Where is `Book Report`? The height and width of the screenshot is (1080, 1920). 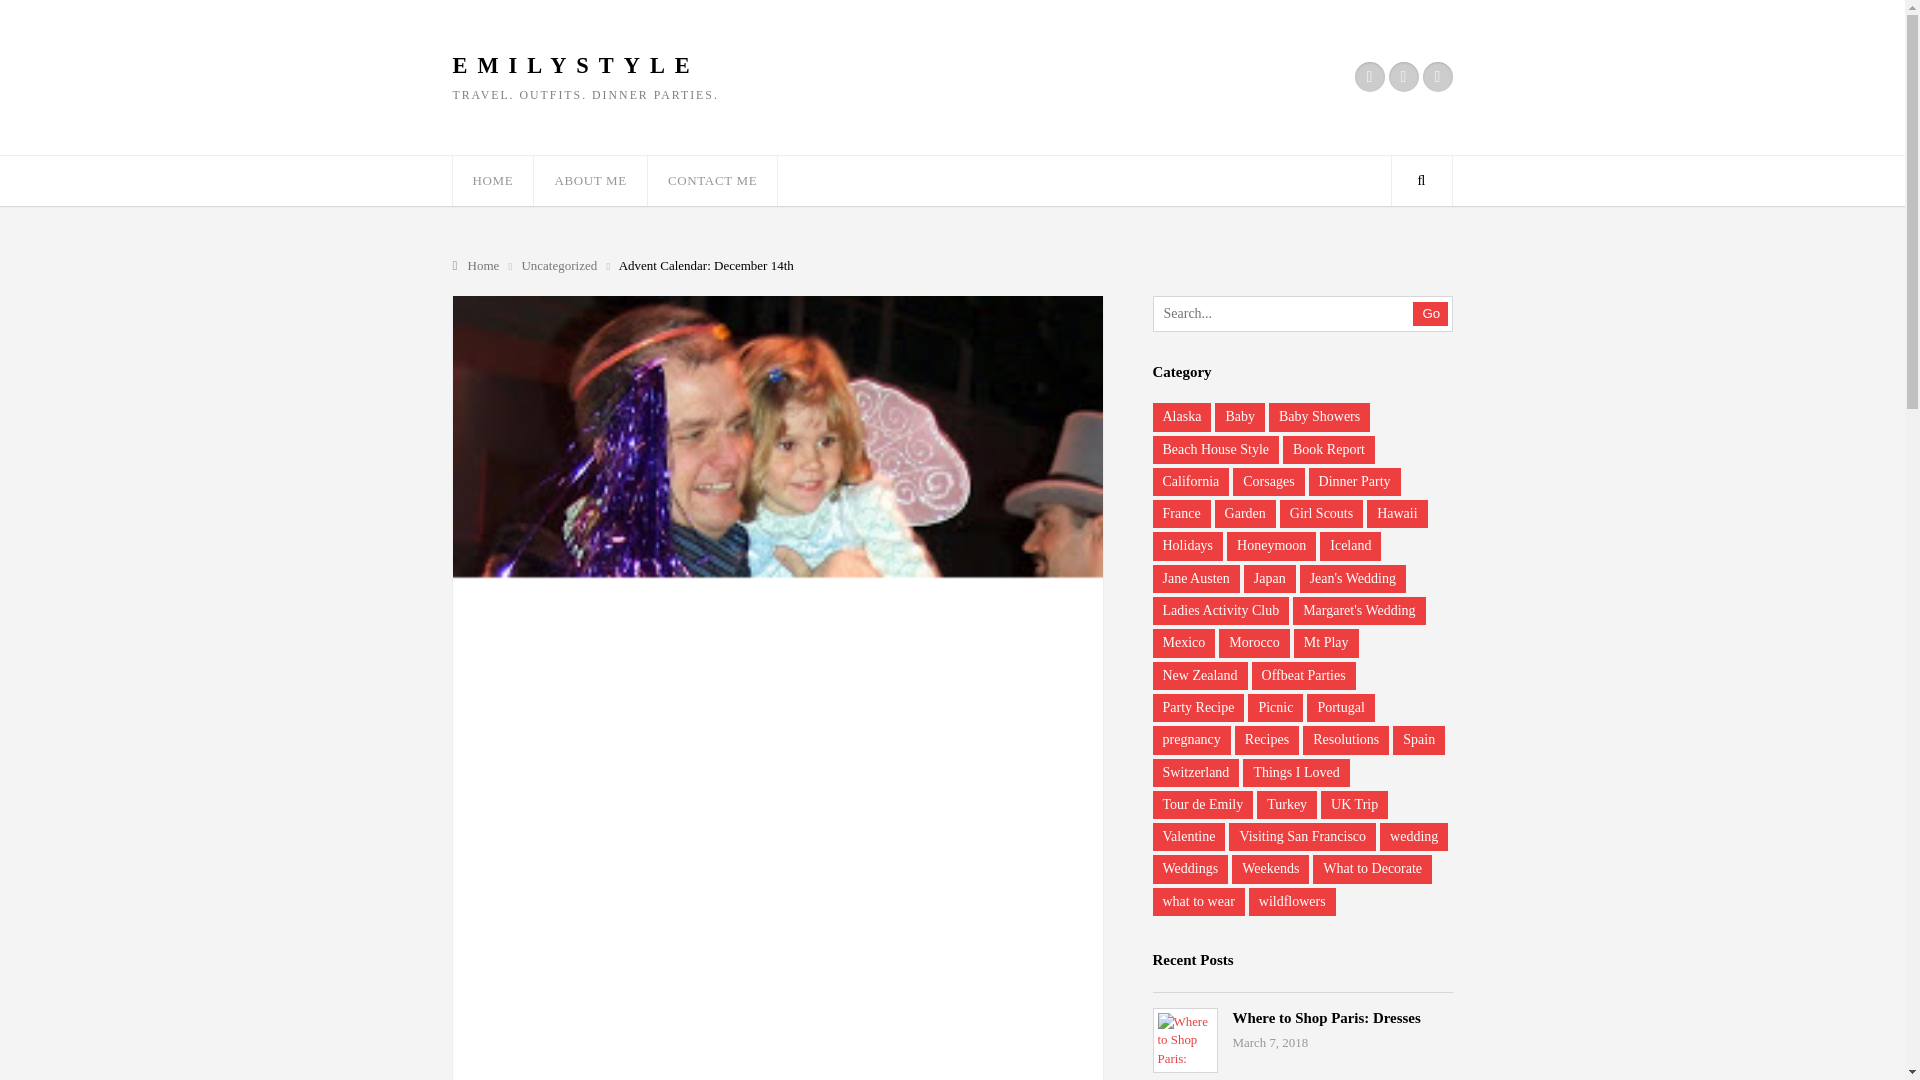
Book Report is located at coordinates (1328, 450).